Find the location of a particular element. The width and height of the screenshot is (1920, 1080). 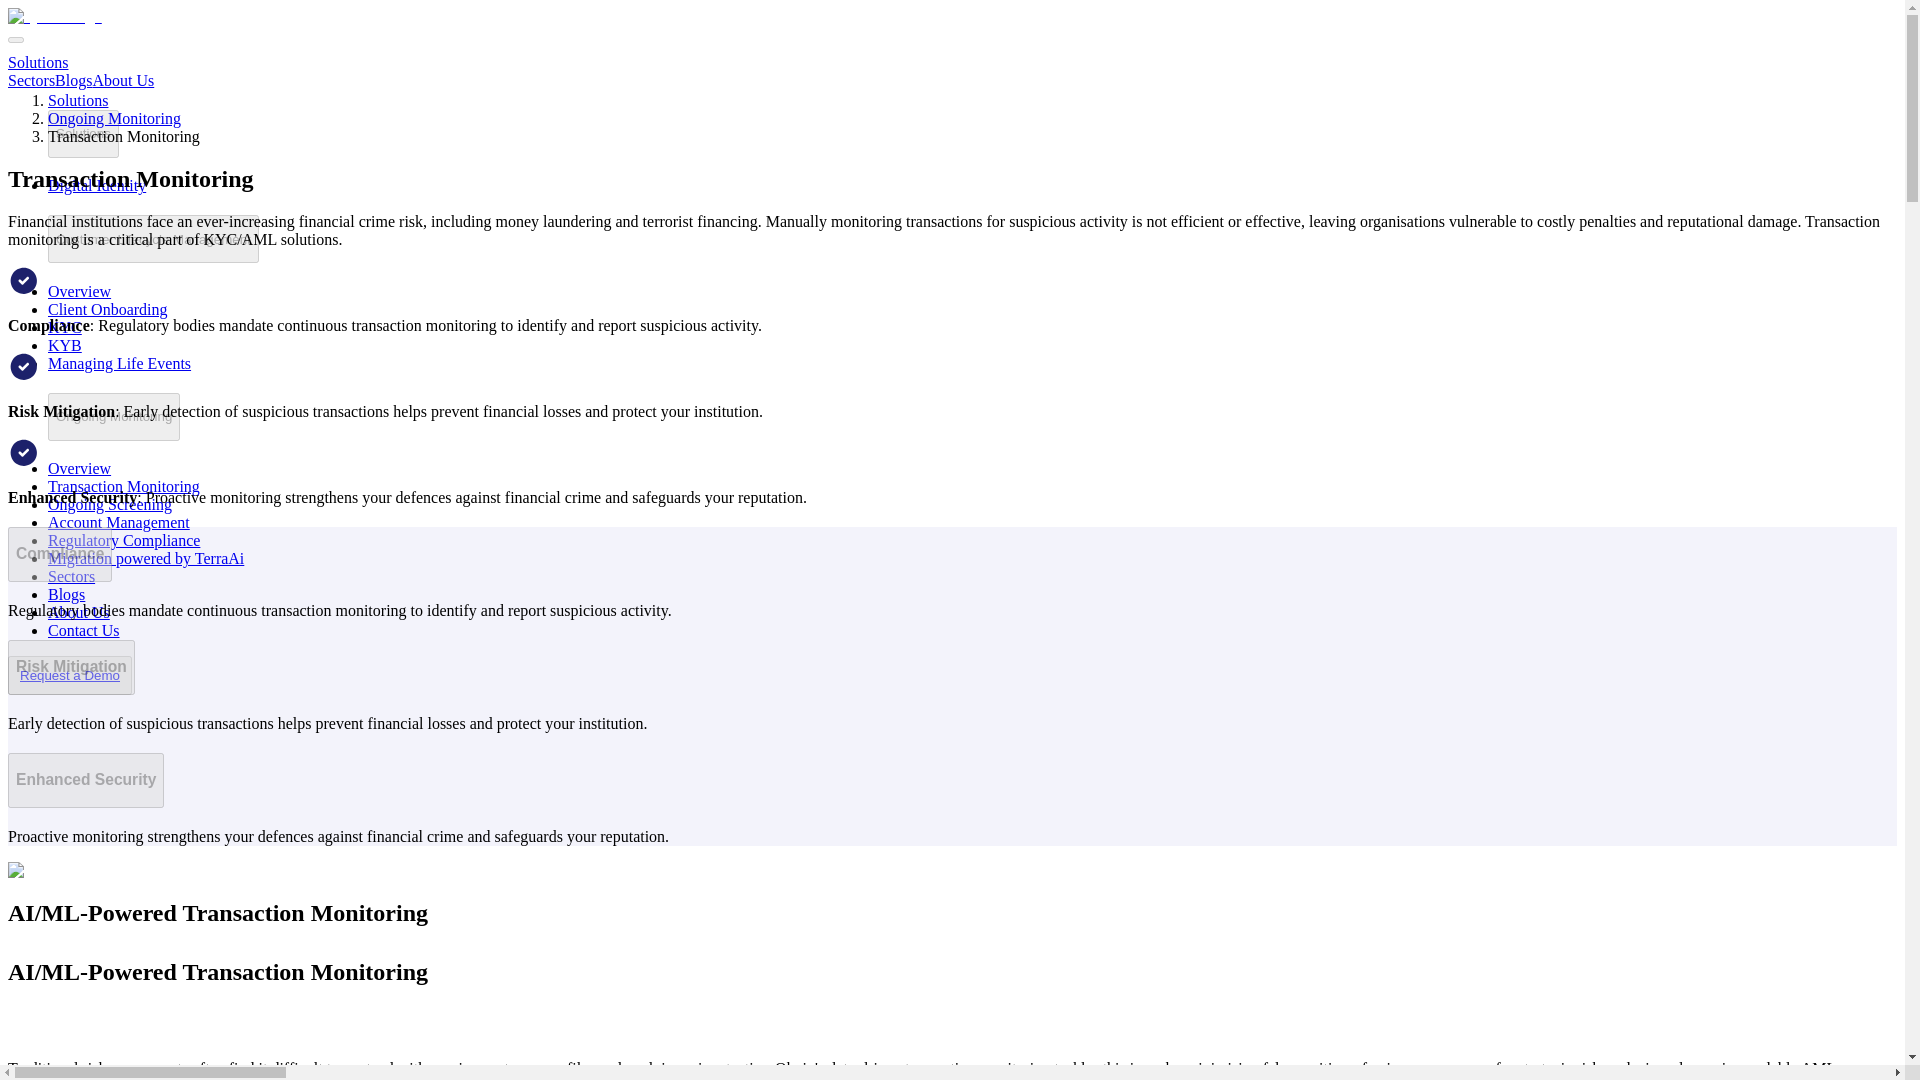

Digital Identity is located at coordinates (96, 186).